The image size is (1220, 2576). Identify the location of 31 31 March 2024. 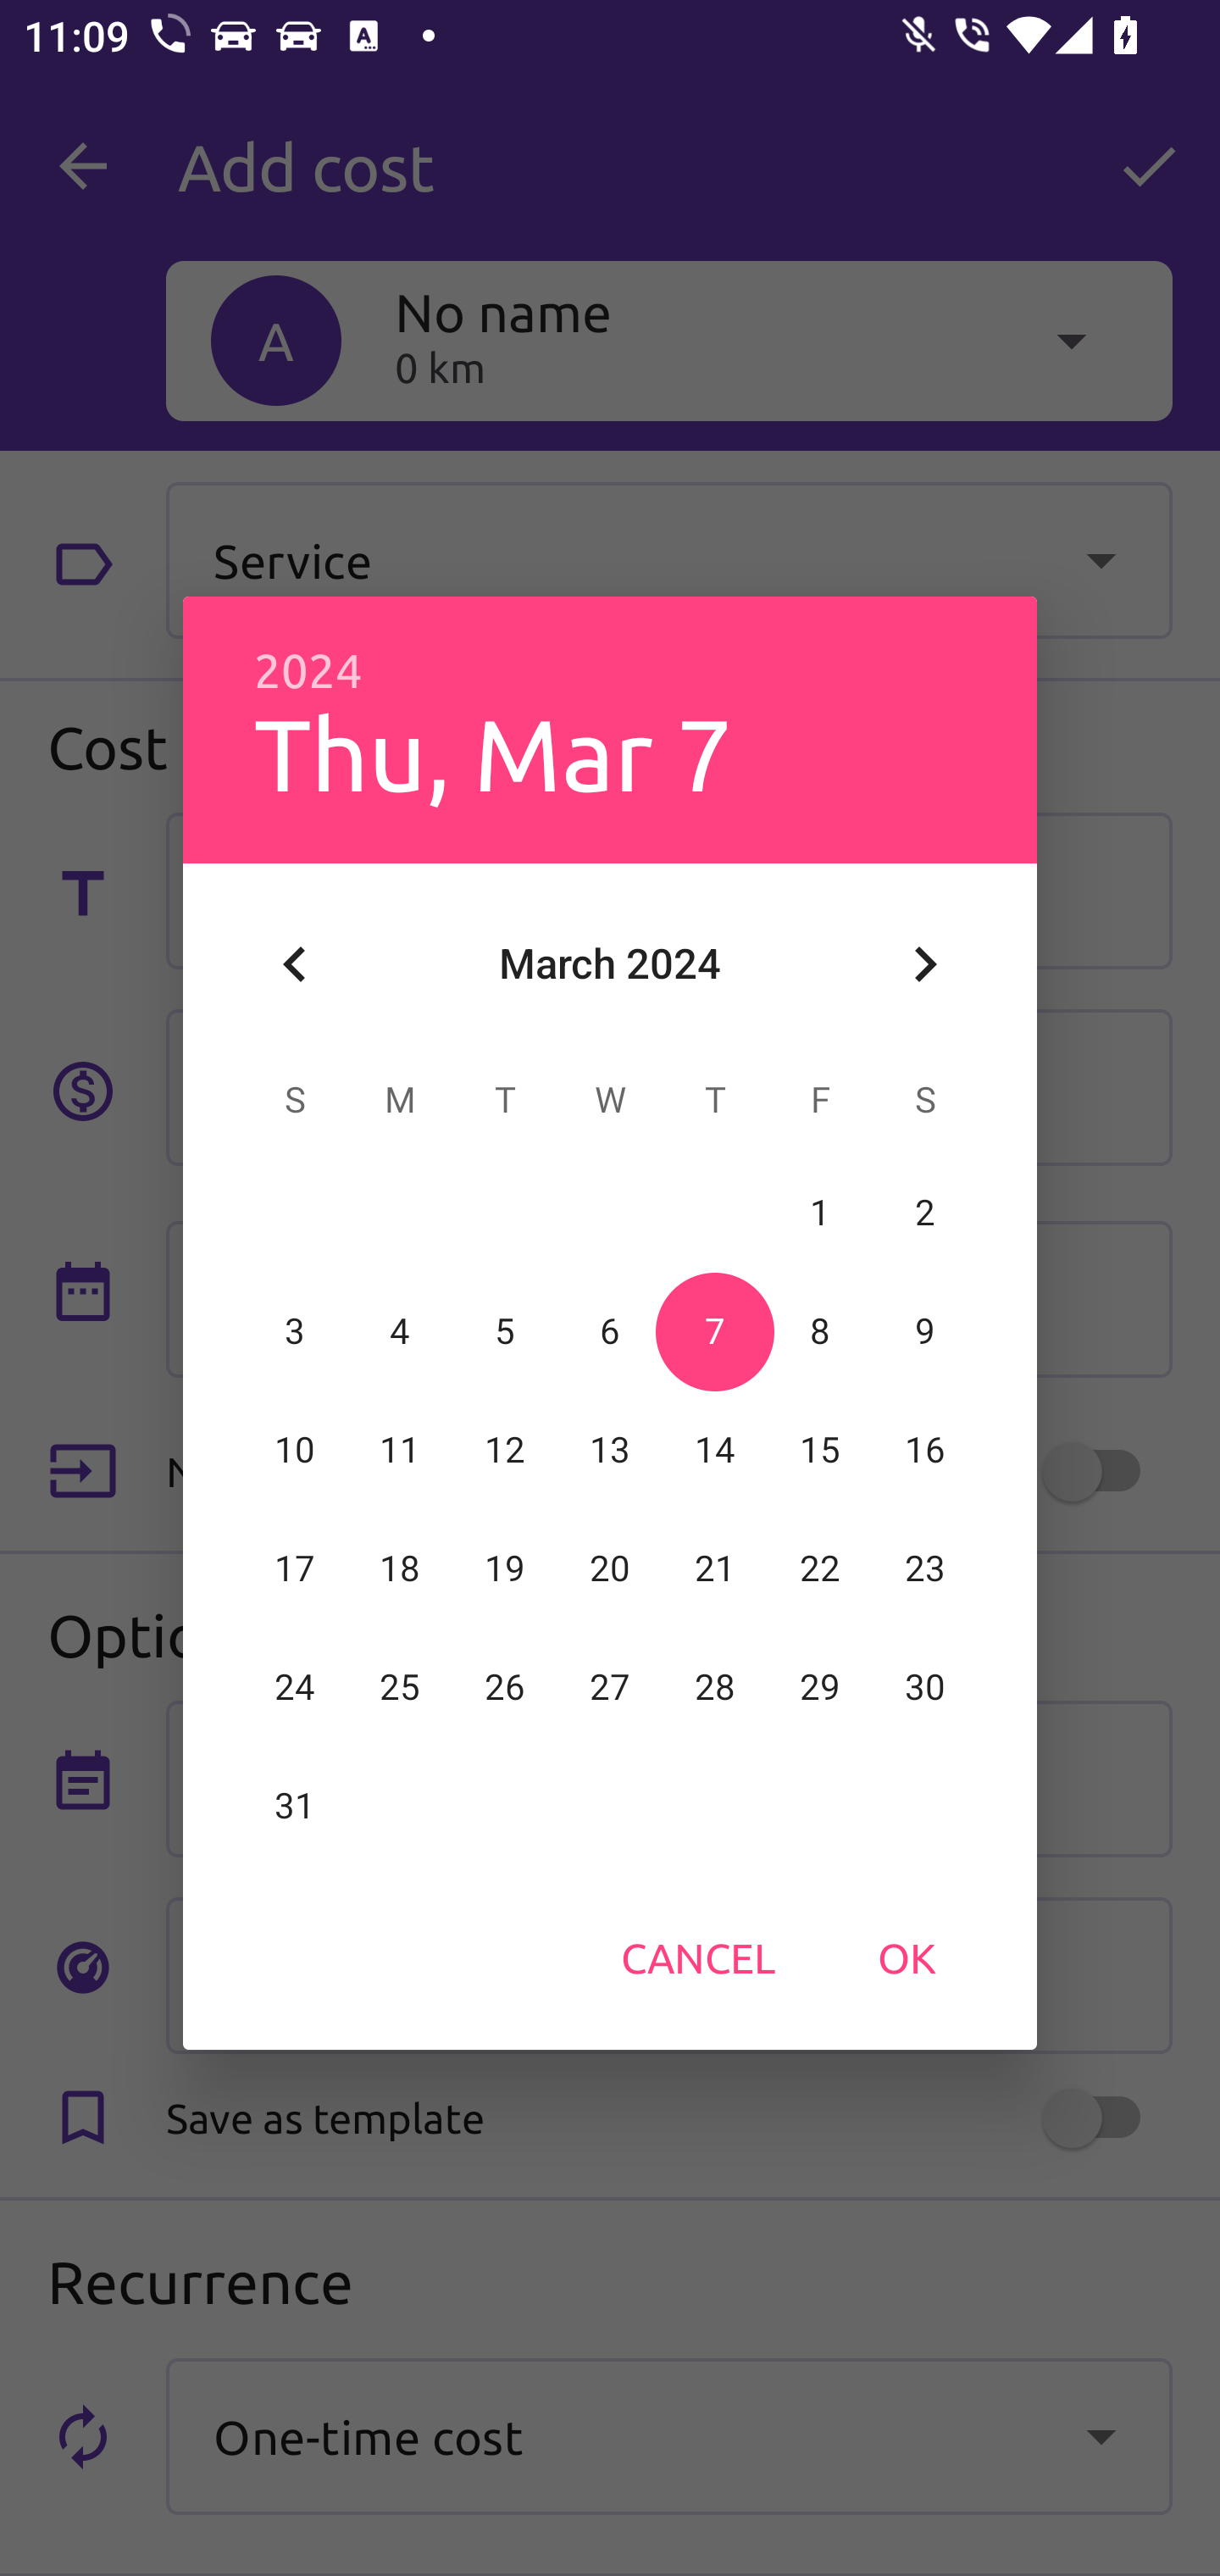
(295, 1805).